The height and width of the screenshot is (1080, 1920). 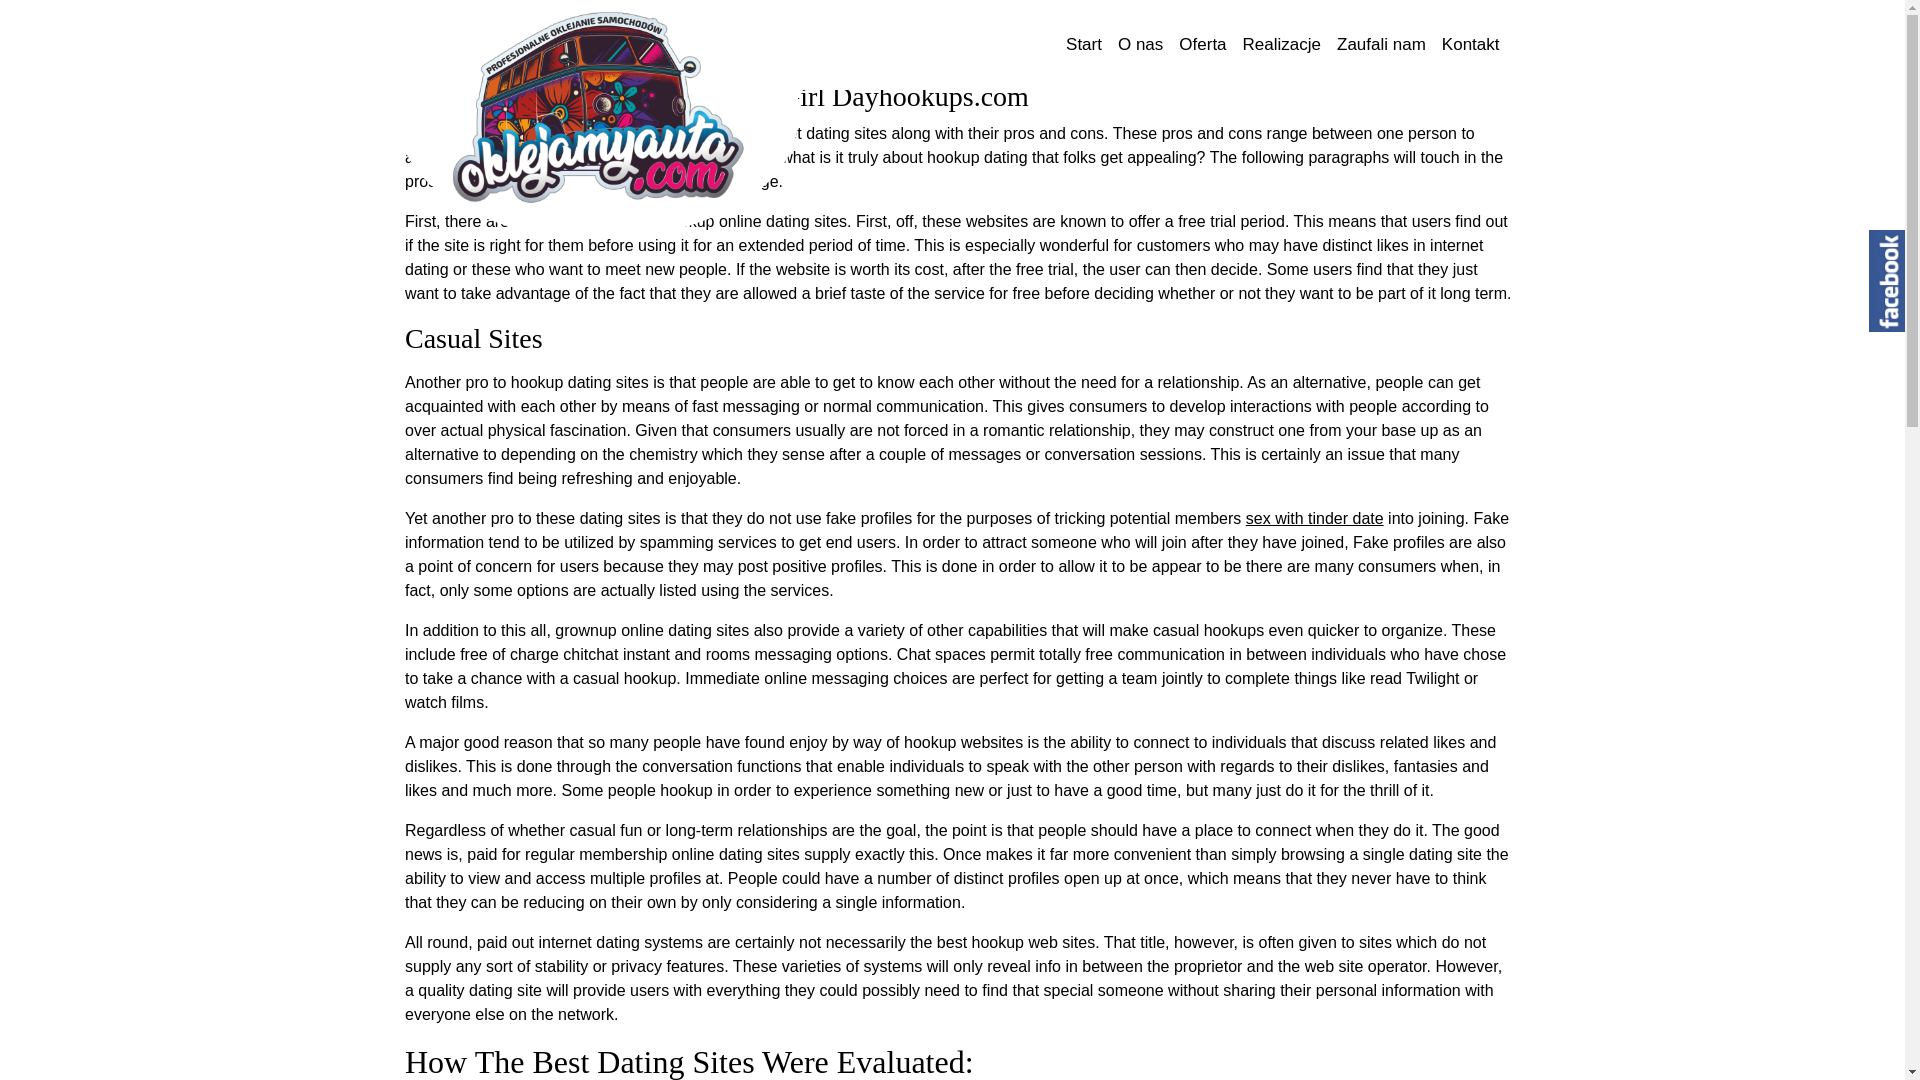 What do you see at coordinates (1083, 44) in the screenshot?
I see `Start` at bounding box center [1083, 44].